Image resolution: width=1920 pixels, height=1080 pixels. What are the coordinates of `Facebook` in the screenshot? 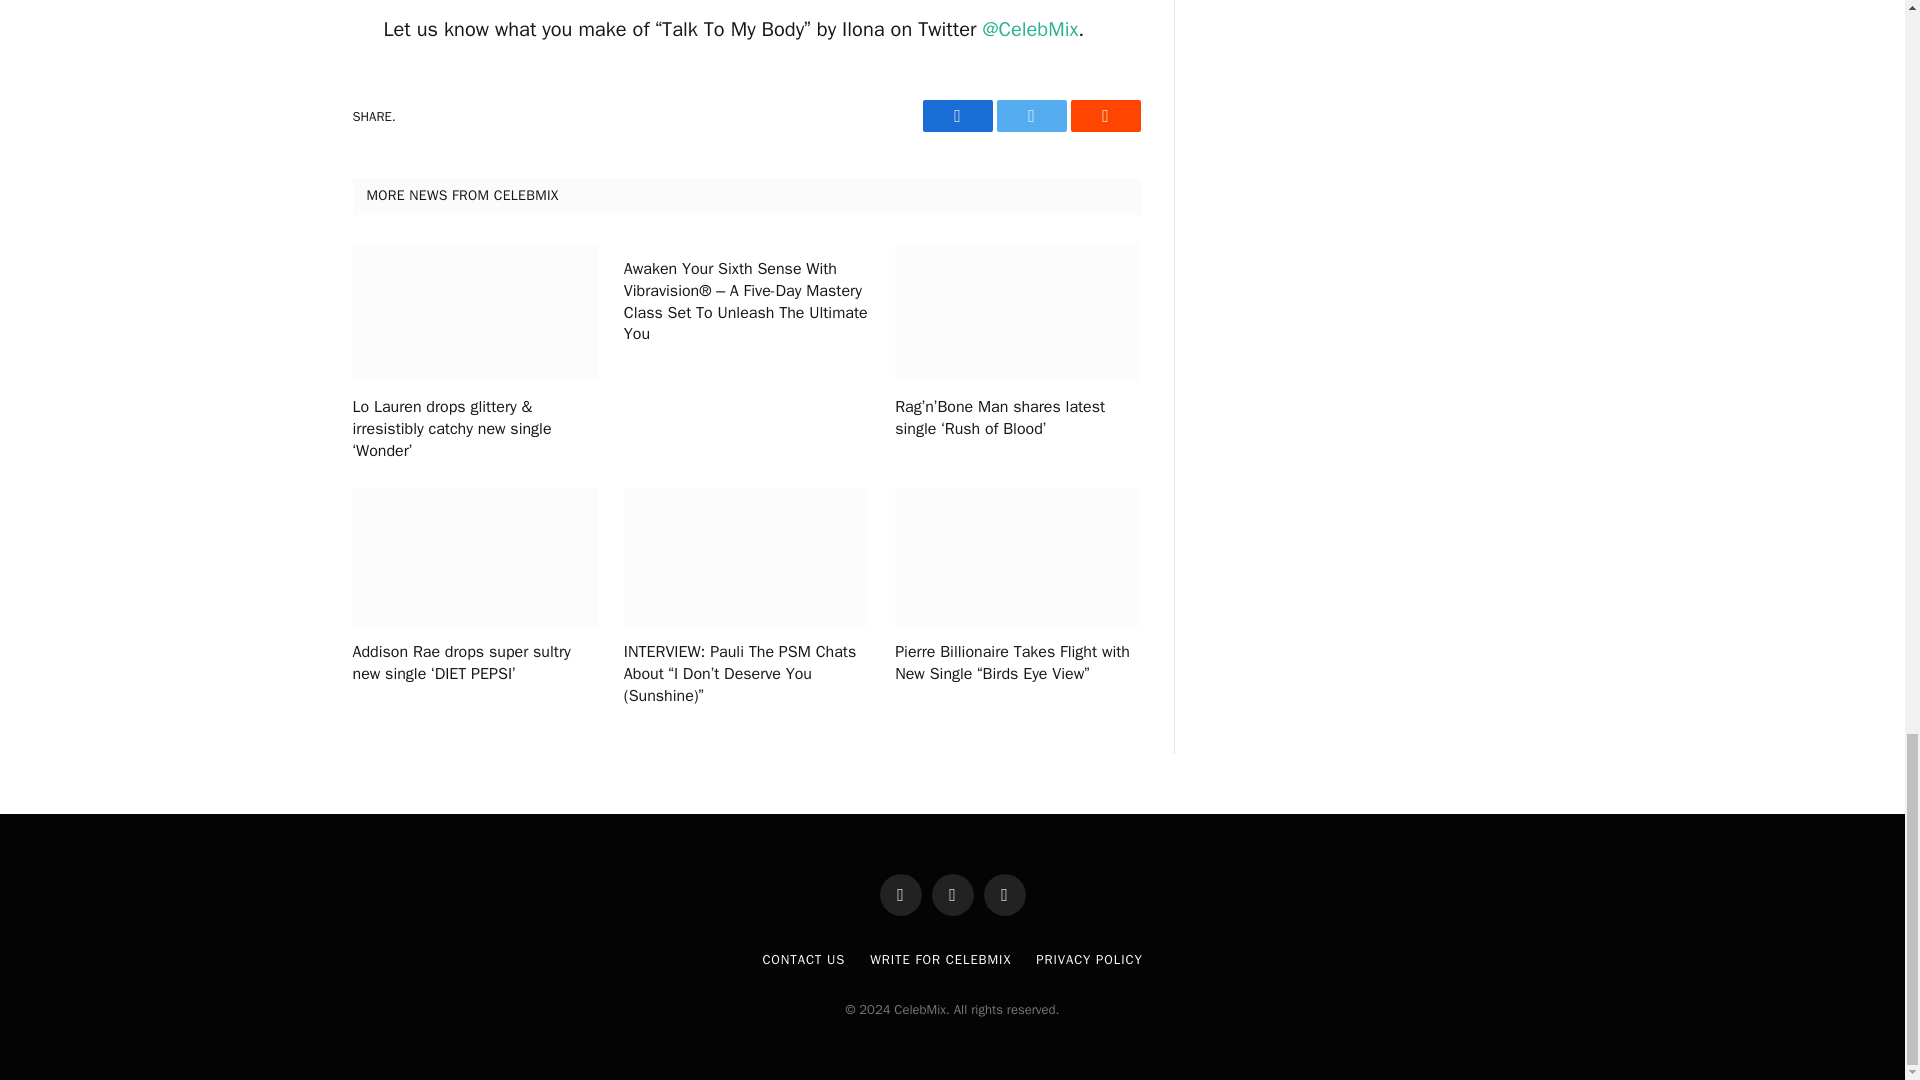 It's located at (956, 116).